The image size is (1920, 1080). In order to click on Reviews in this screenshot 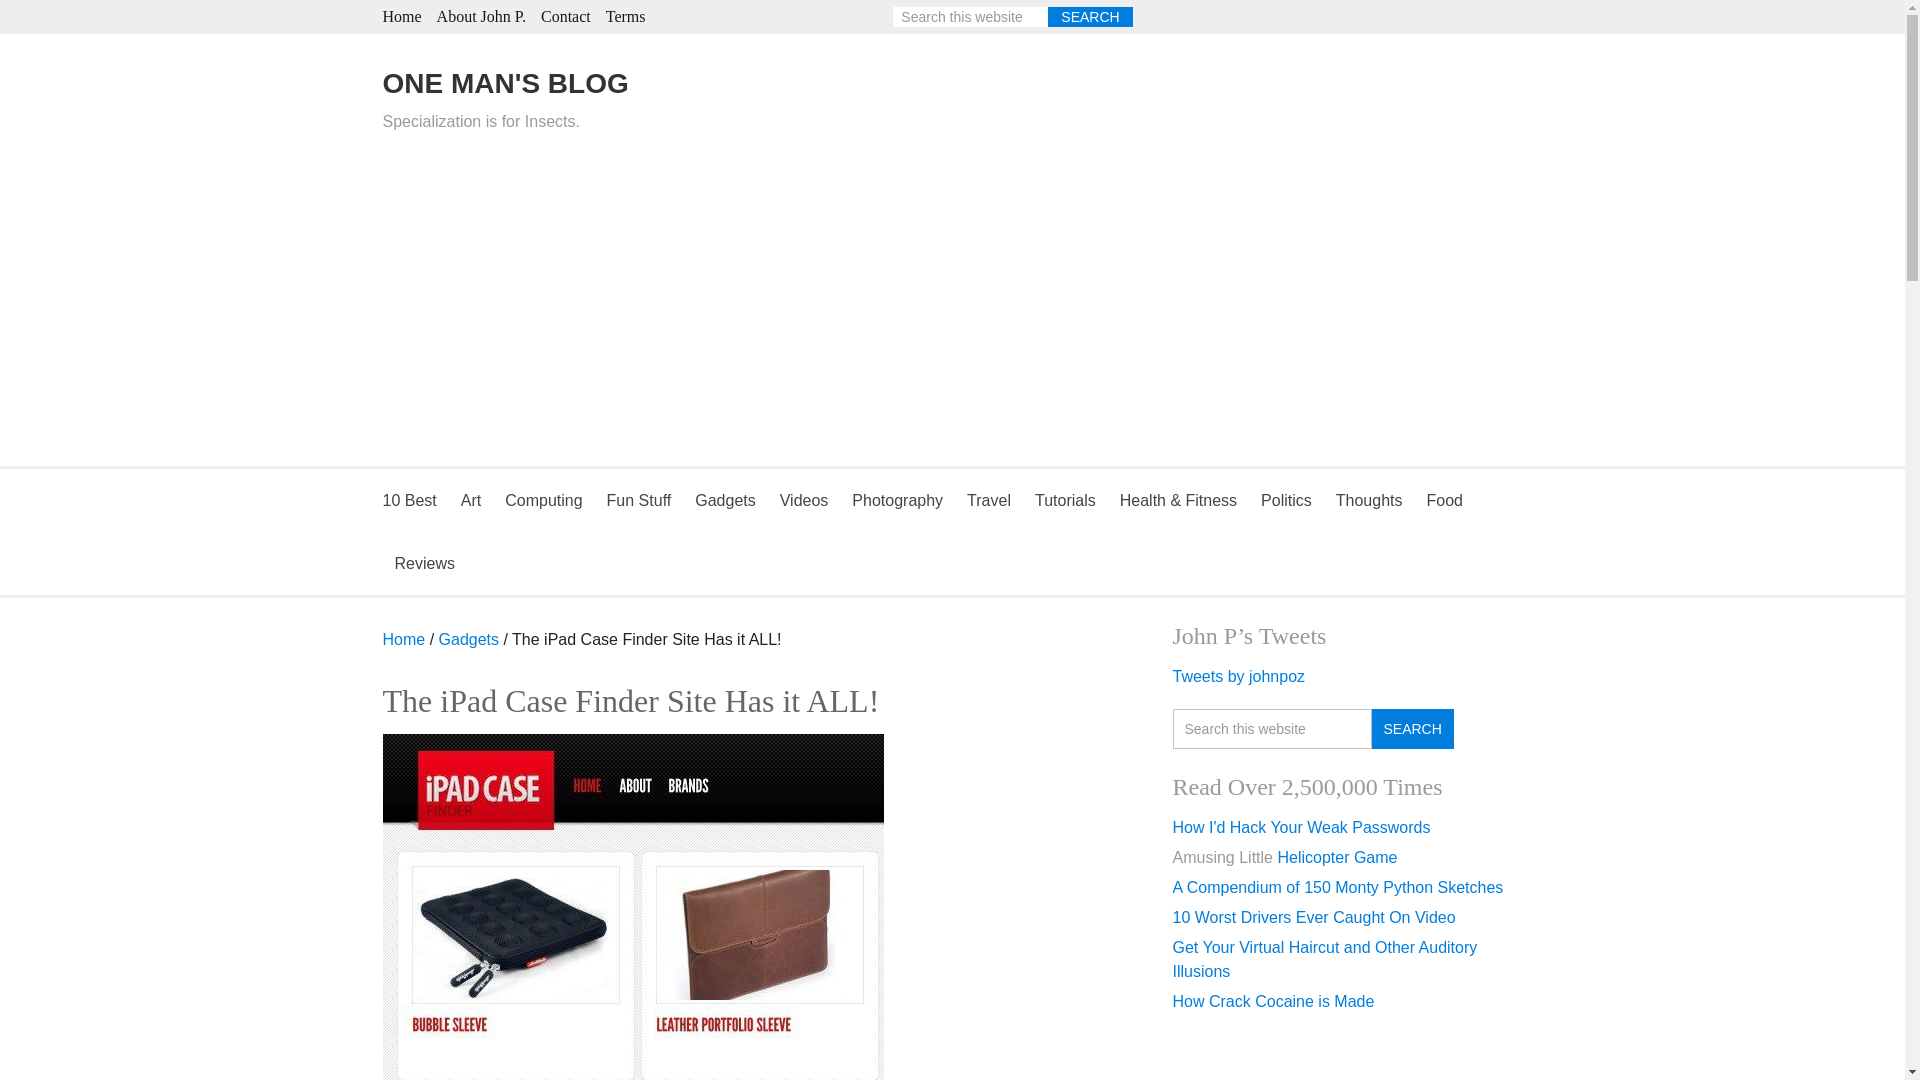, I will do `click(424, 564)`.